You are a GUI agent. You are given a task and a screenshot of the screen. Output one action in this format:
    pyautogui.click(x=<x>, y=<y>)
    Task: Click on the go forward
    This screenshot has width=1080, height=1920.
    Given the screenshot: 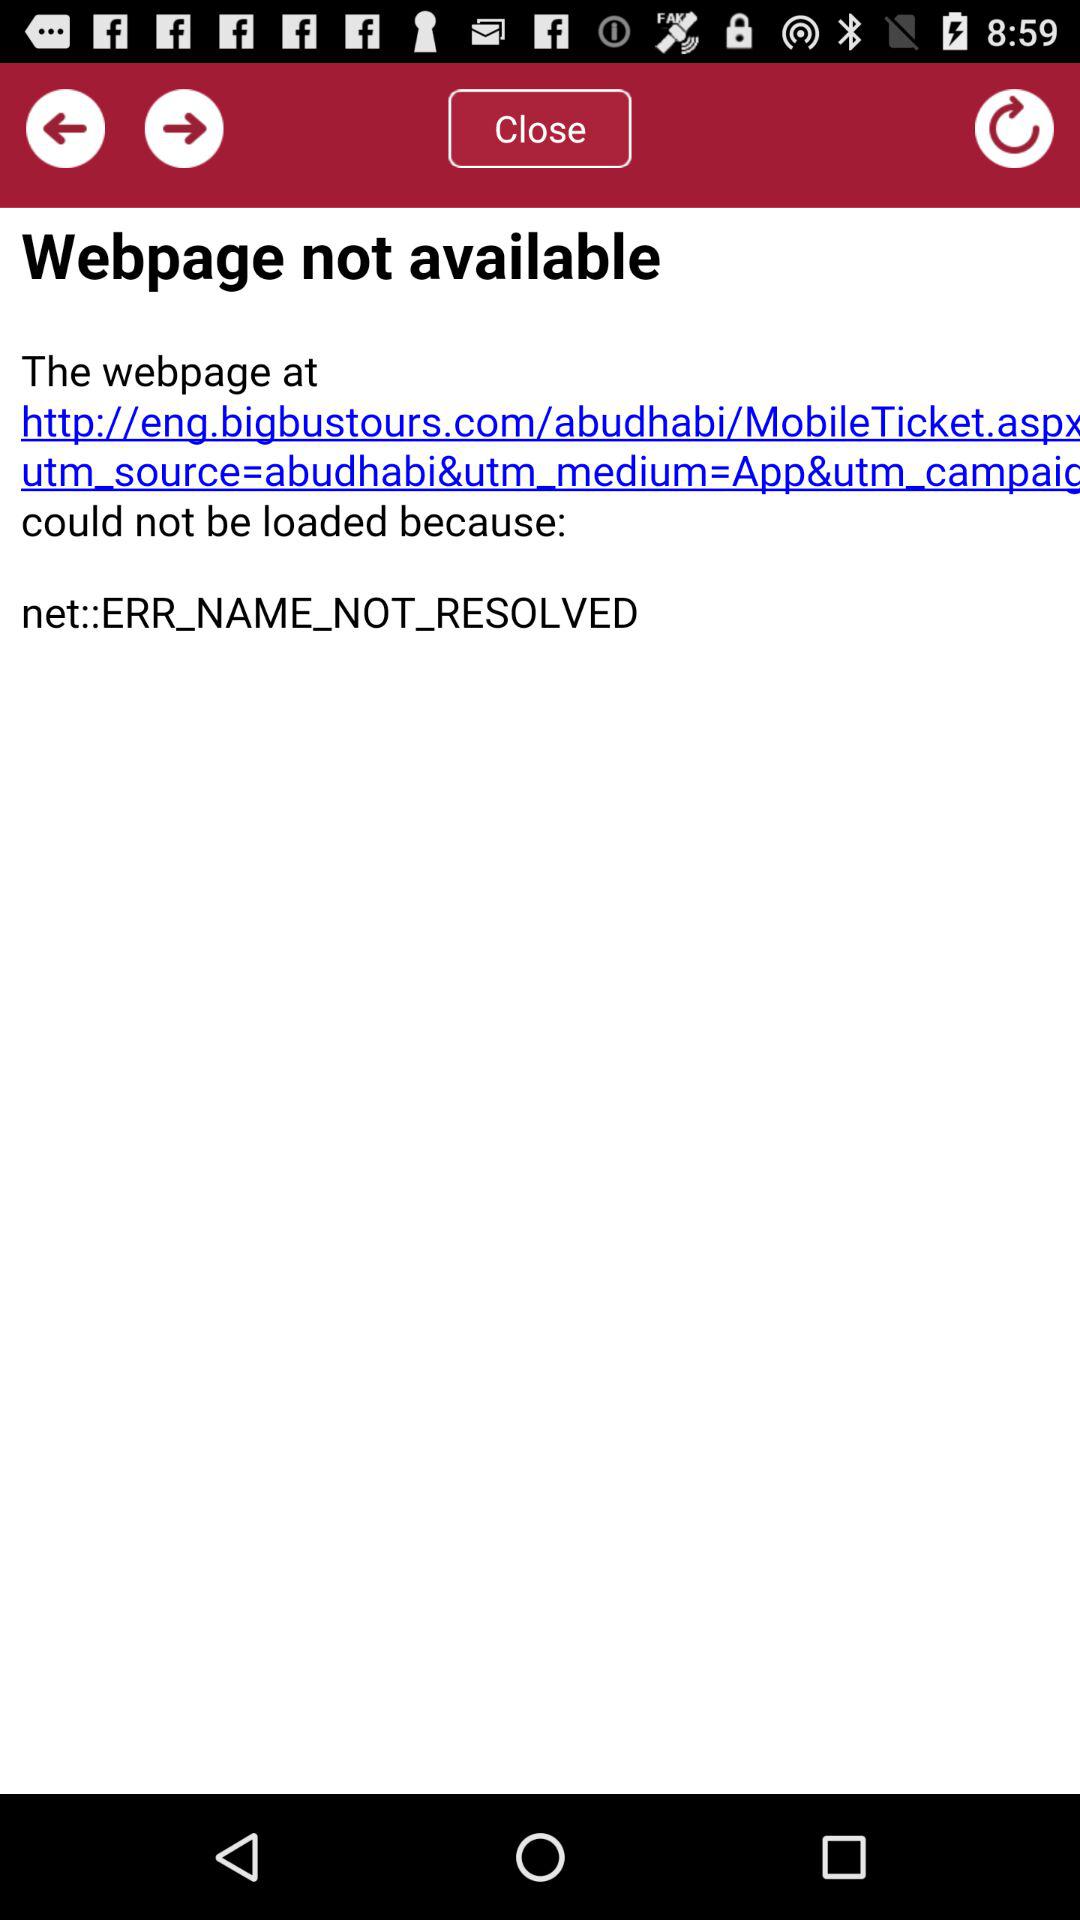 What is the action you would take?
    pyautogui.click(x=184, y=128)
    